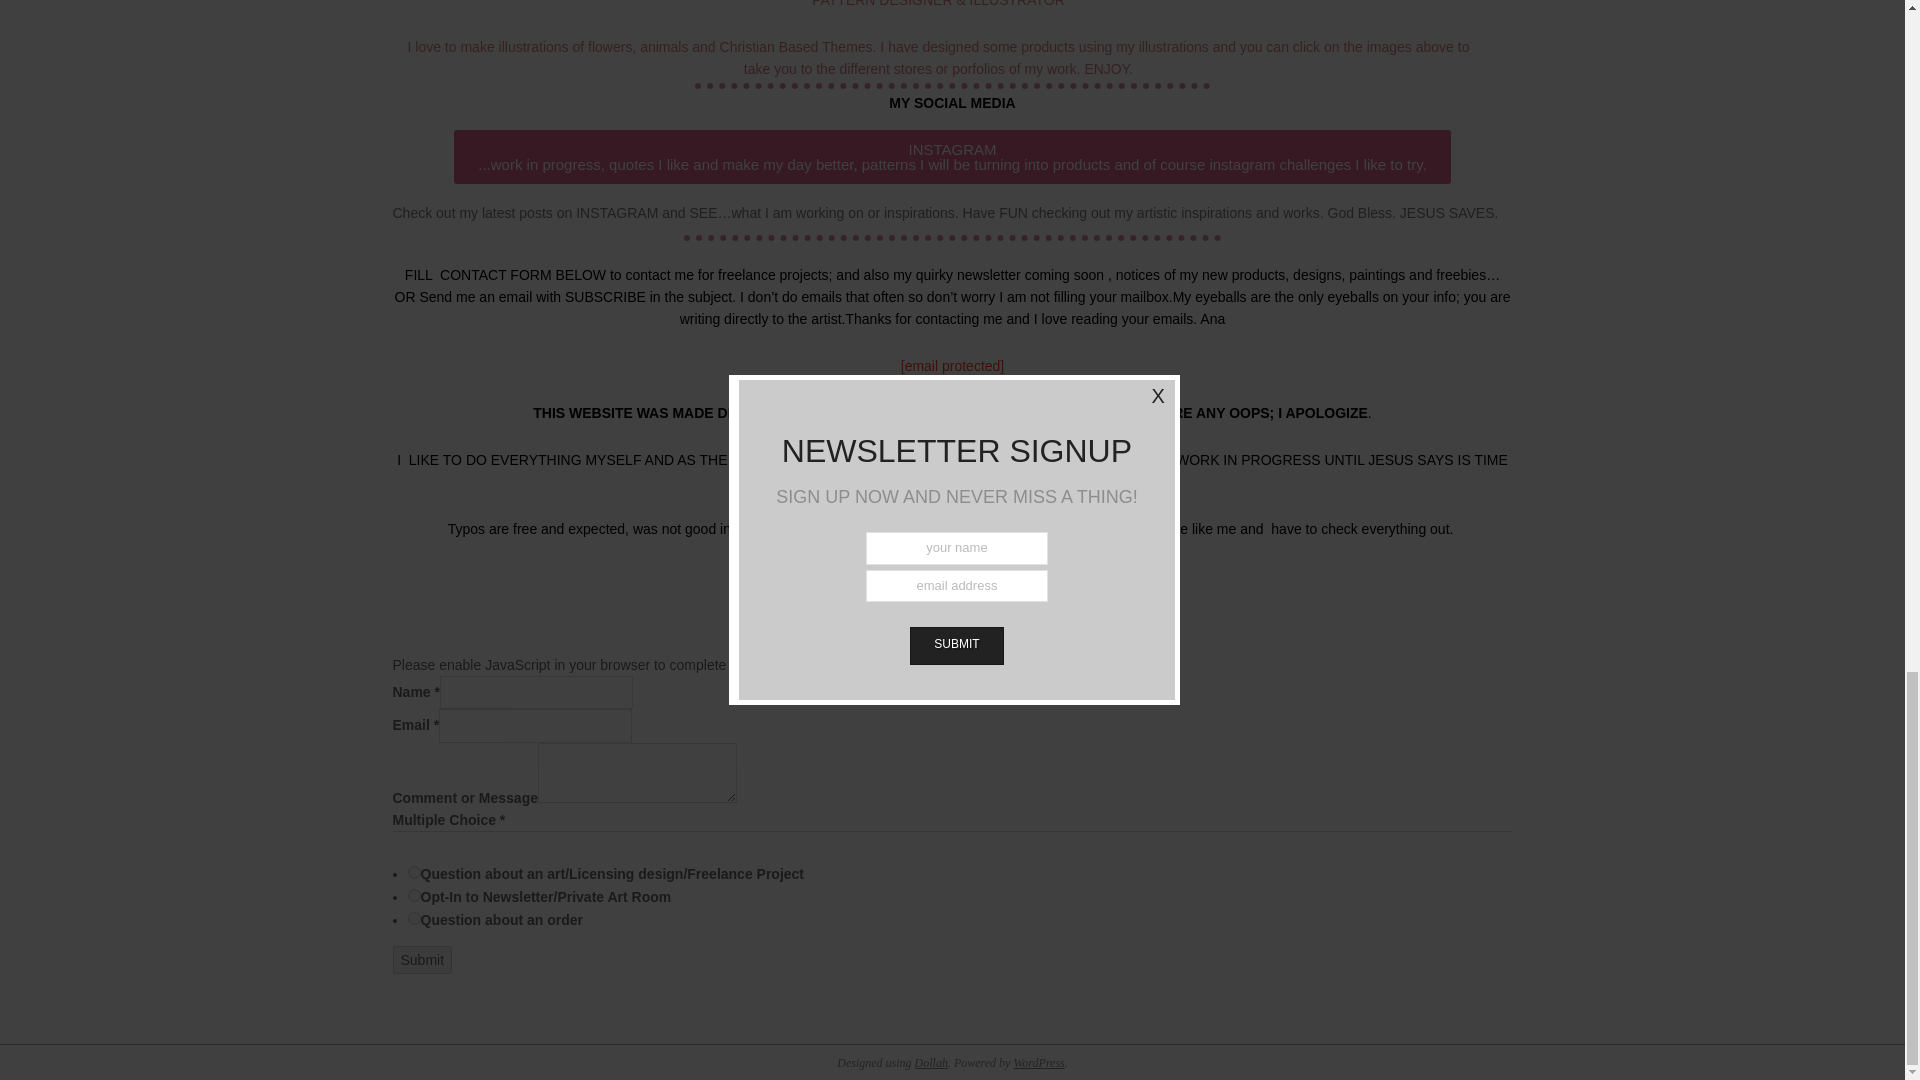 This screenshot has width=1920, height=1080. I want to click on Dollah WordPress Theme, so click(932, 1063).